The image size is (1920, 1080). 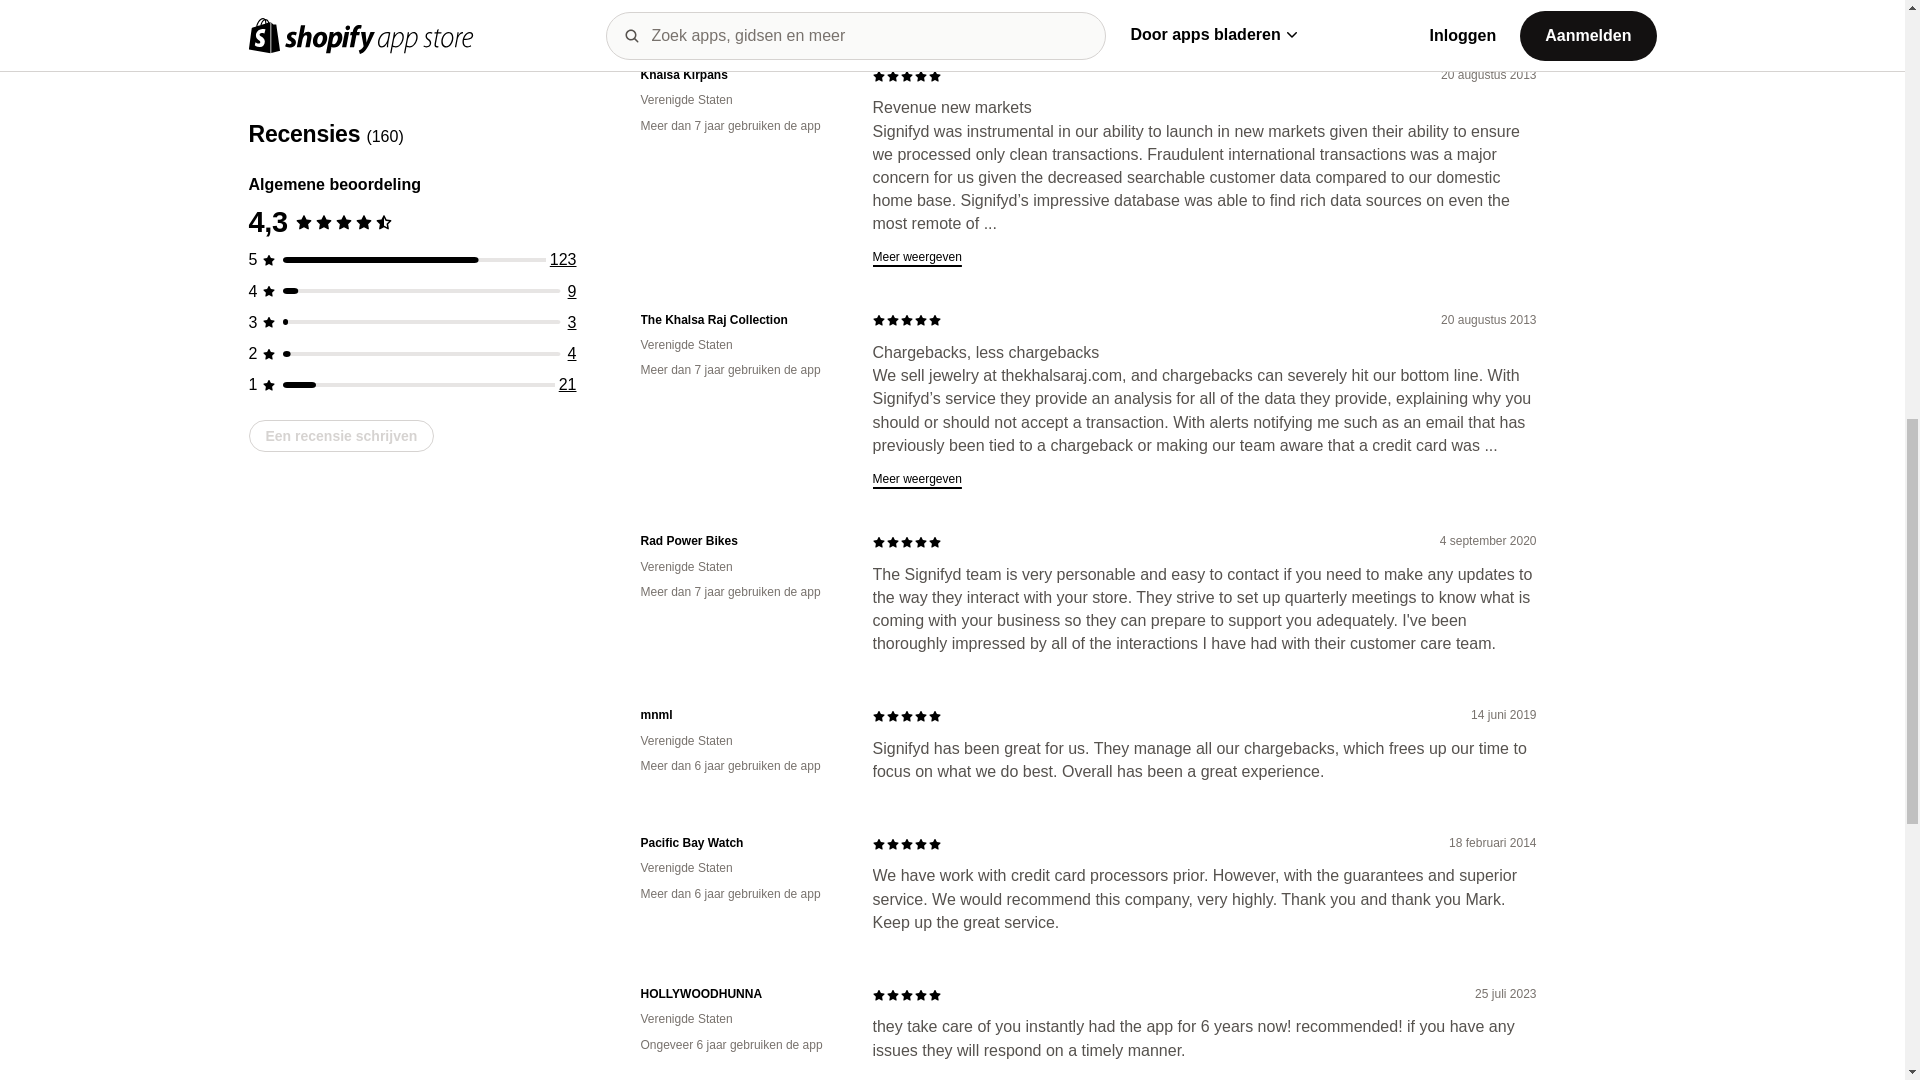 I want to click on HOLLYWOODHUNNA, so click(x=740, y=994).